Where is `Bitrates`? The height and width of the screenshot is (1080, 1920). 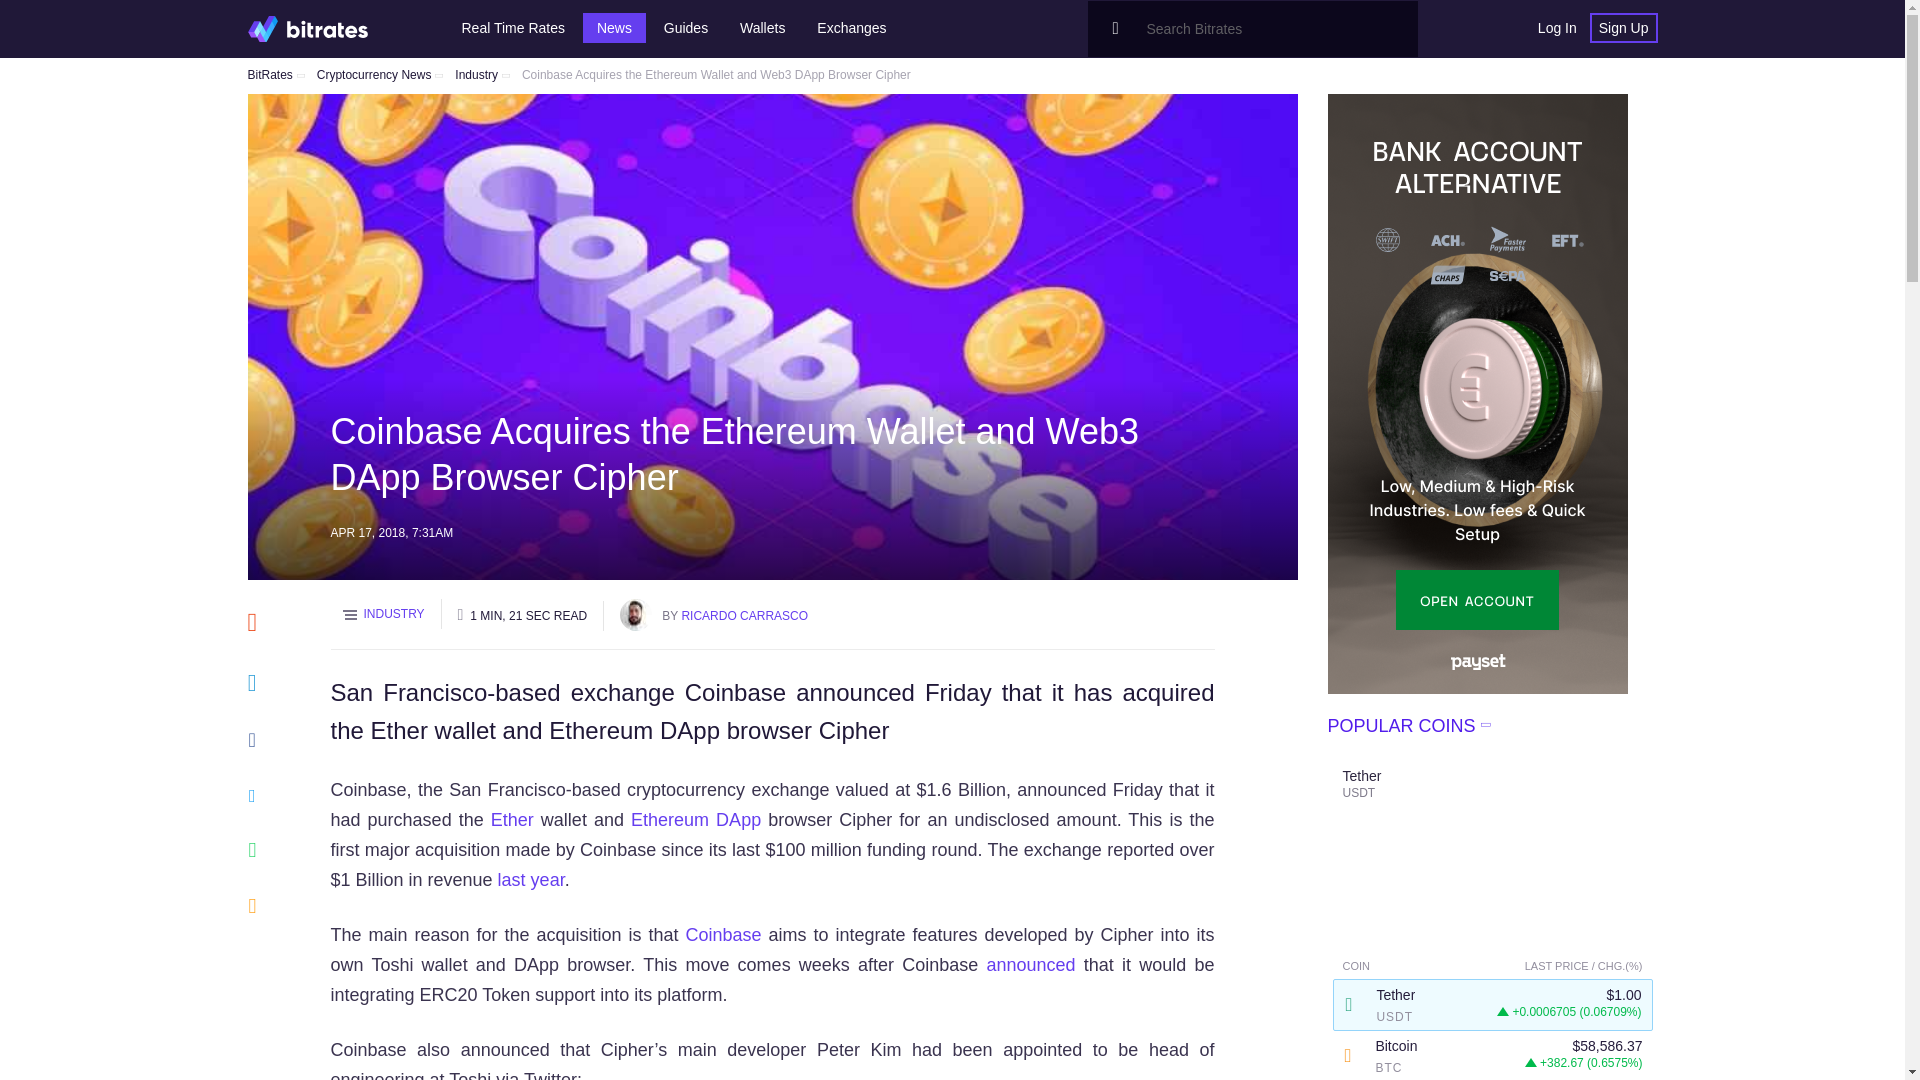 Bitrates is located at coordinates (308, 28).